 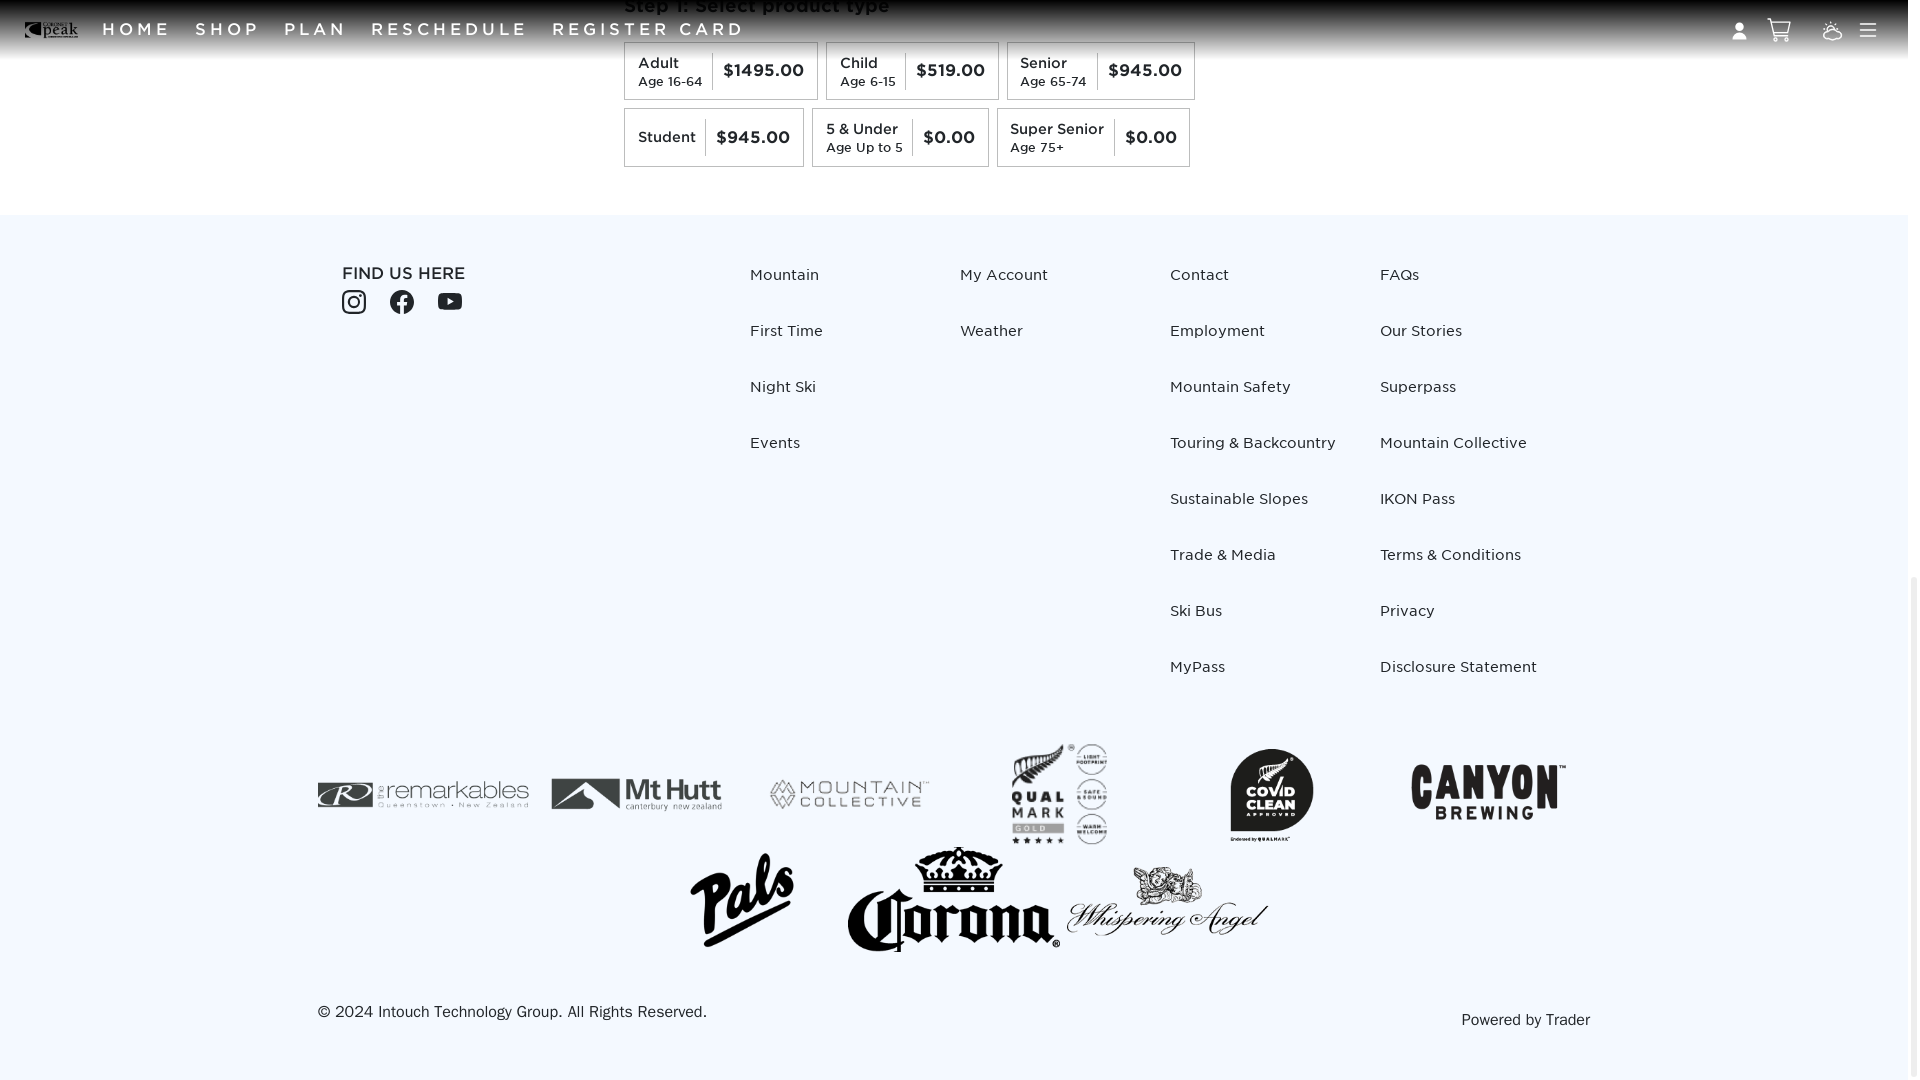 What do you see at coordinates (1262, 619) in the screenshot?
I see `Ski Bus` at bounding box center [1262, 619].